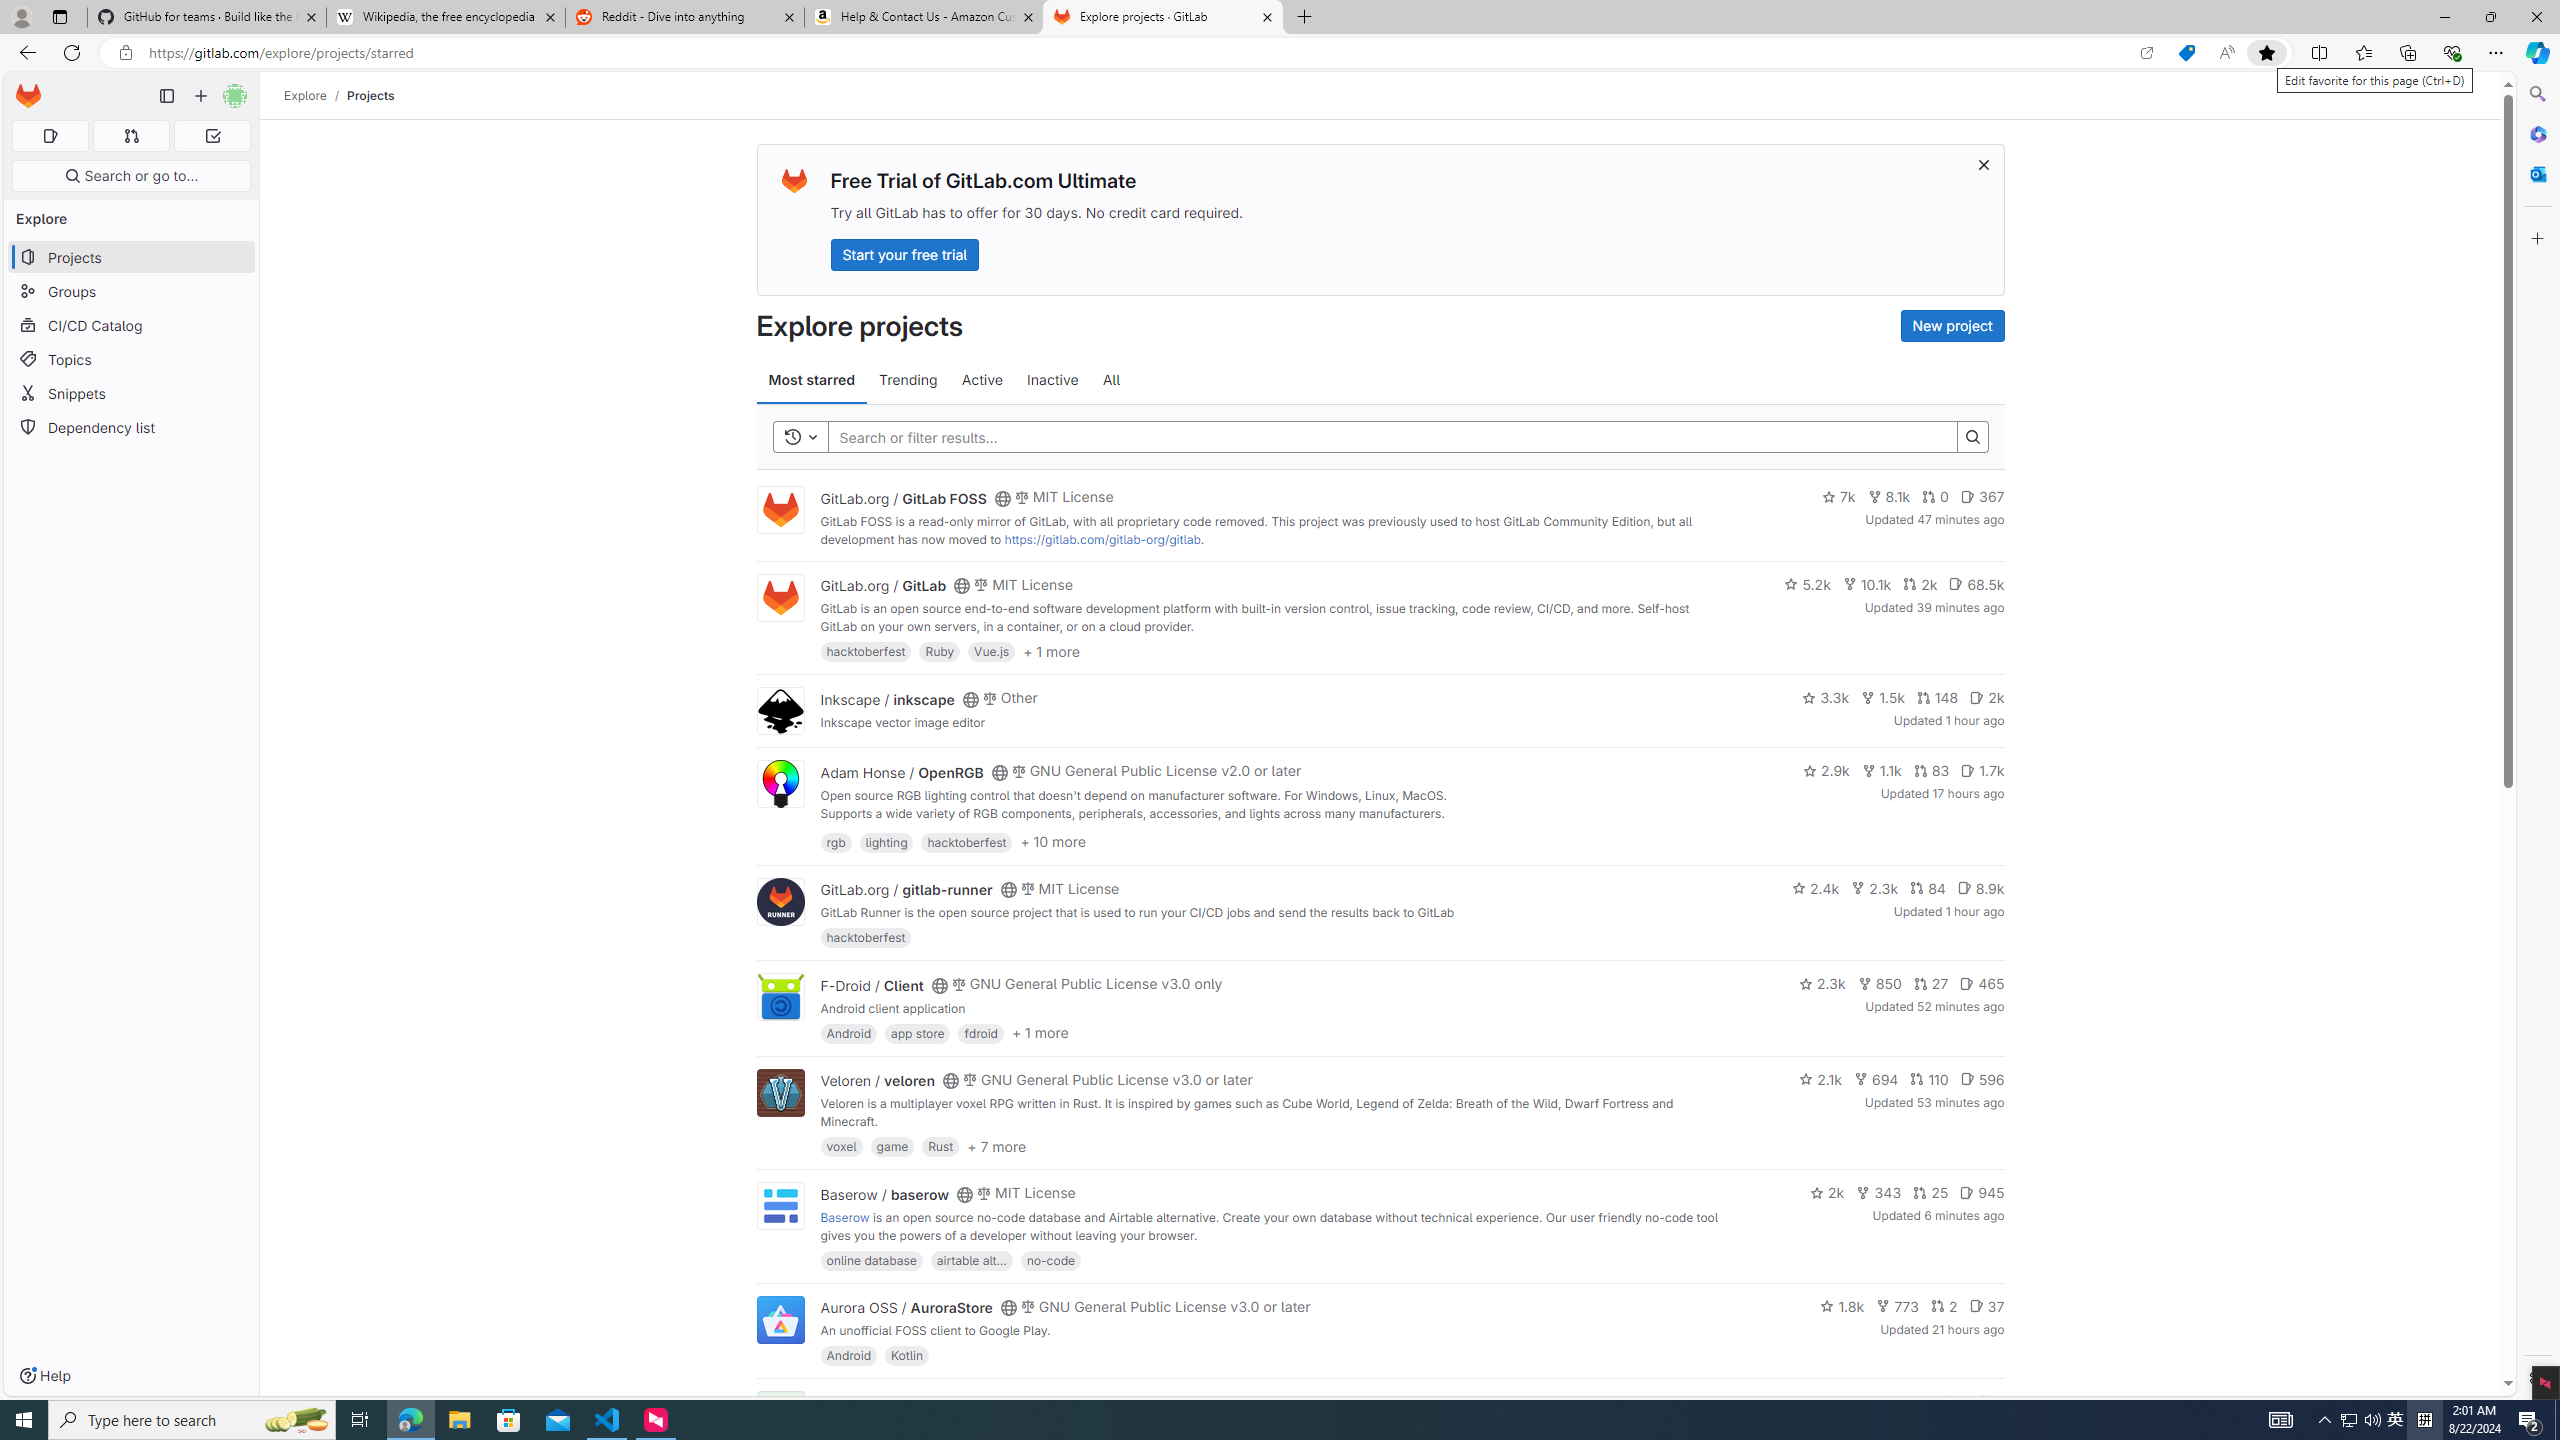  Describe the element at coordinates (999, 1404) in the screenshot. I see `Class: s16` at that location.